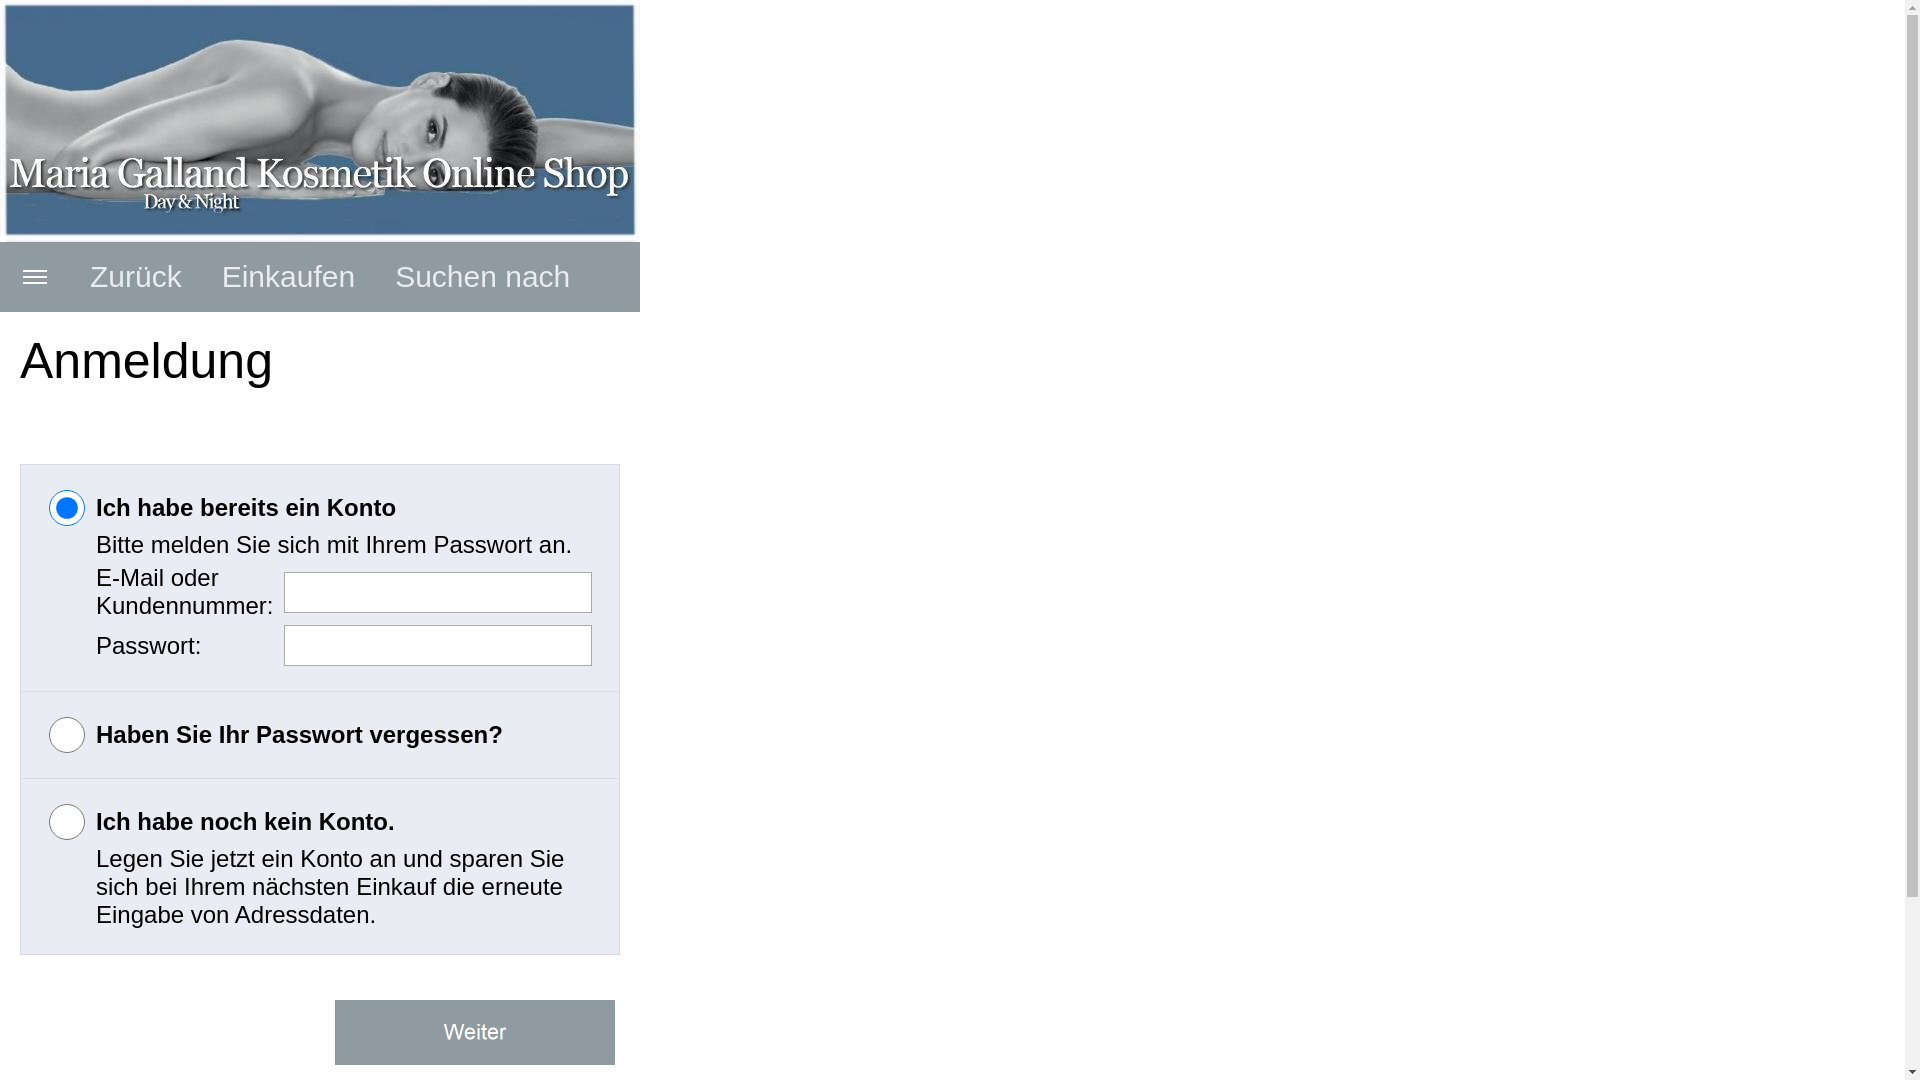  Describe the element at coordinates (67, 822) in the screenshot. I see `new` at that location.